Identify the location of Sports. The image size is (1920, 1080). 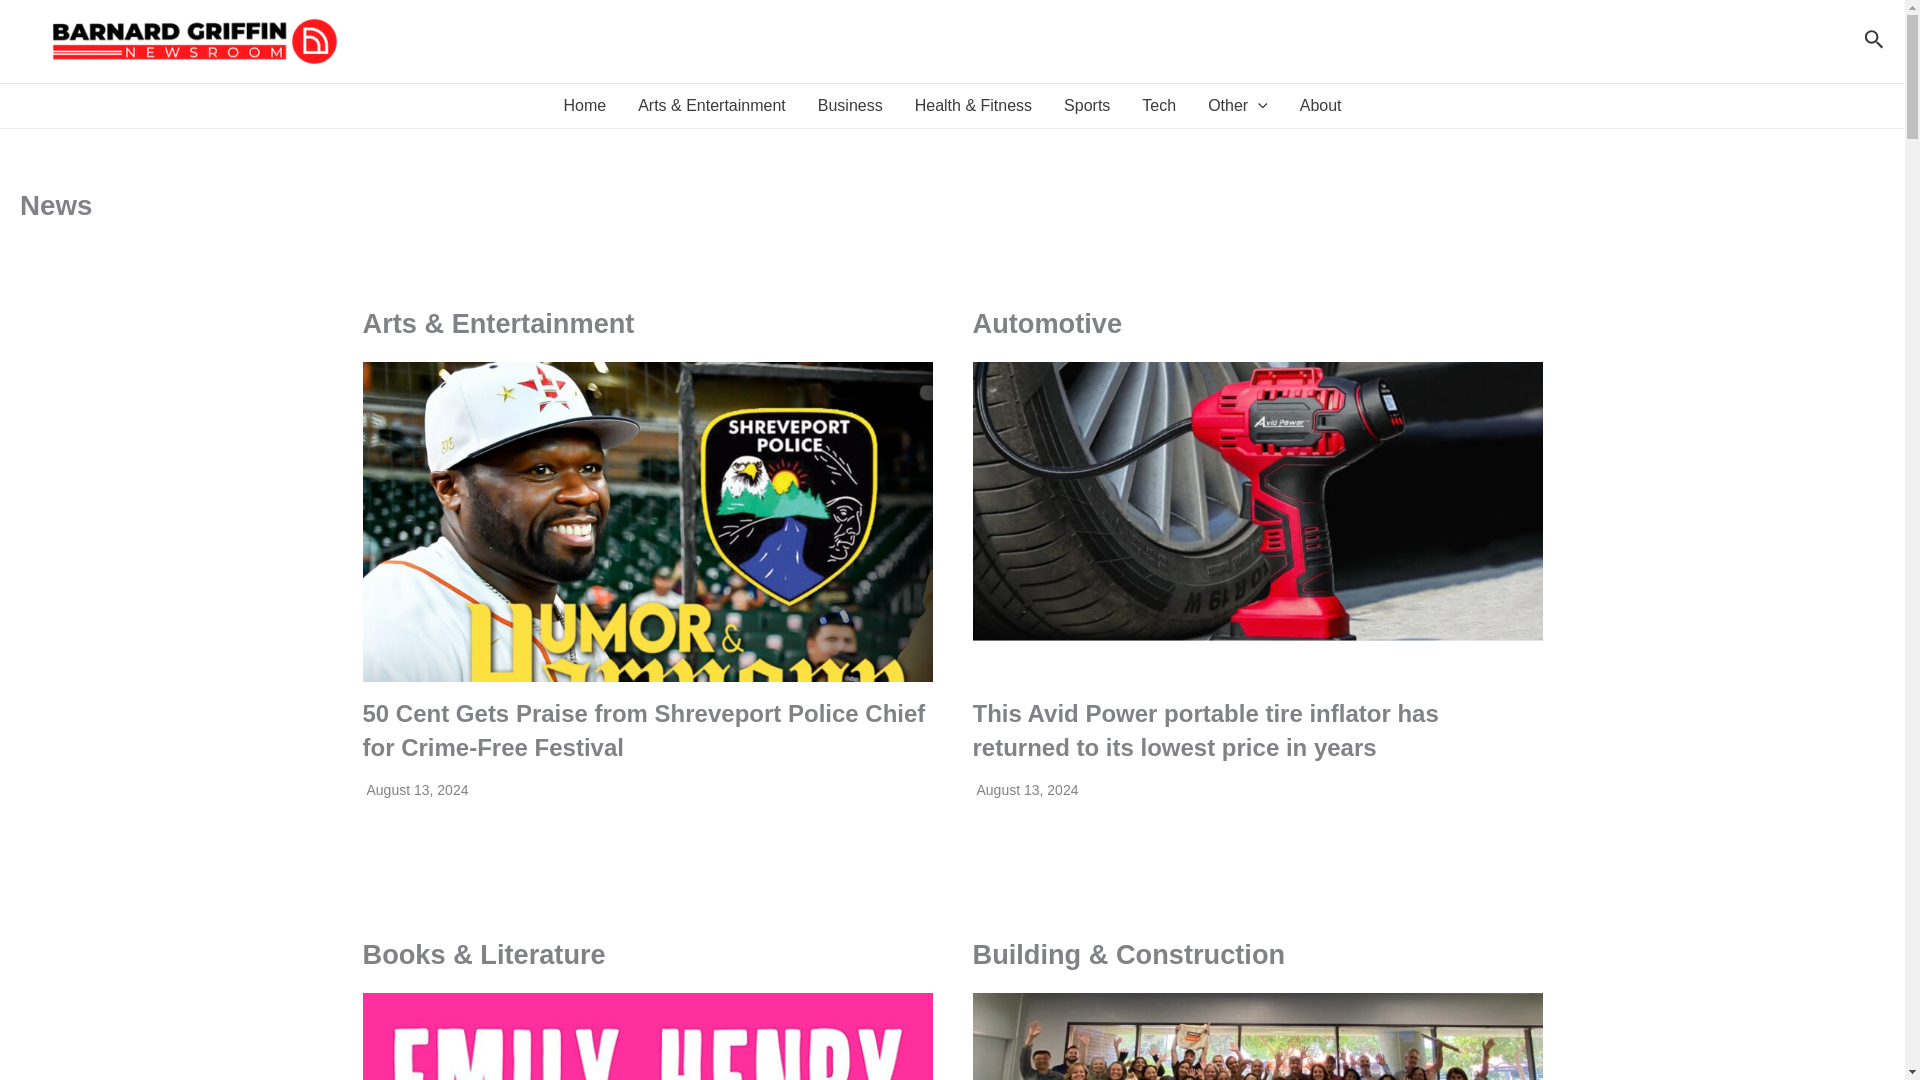
(1086, 106).